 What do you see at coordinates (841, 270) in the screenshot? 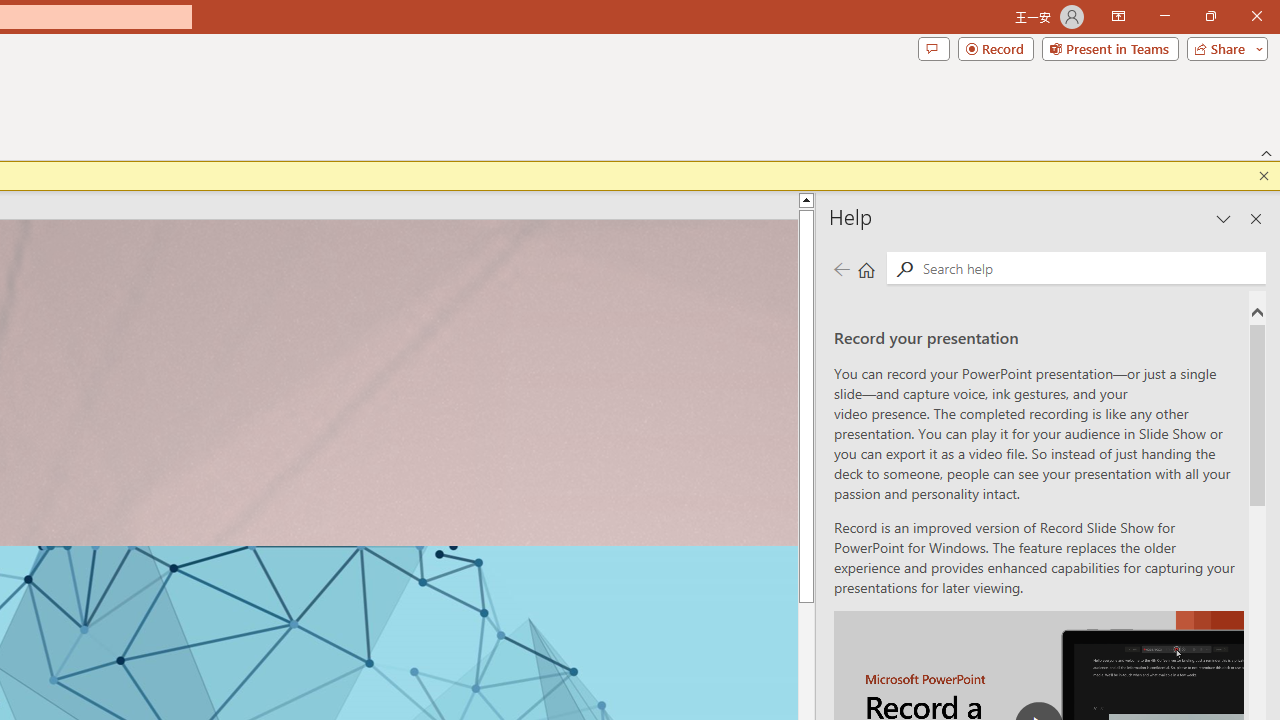
I see `Previous page` at bounding box center [841, 270].